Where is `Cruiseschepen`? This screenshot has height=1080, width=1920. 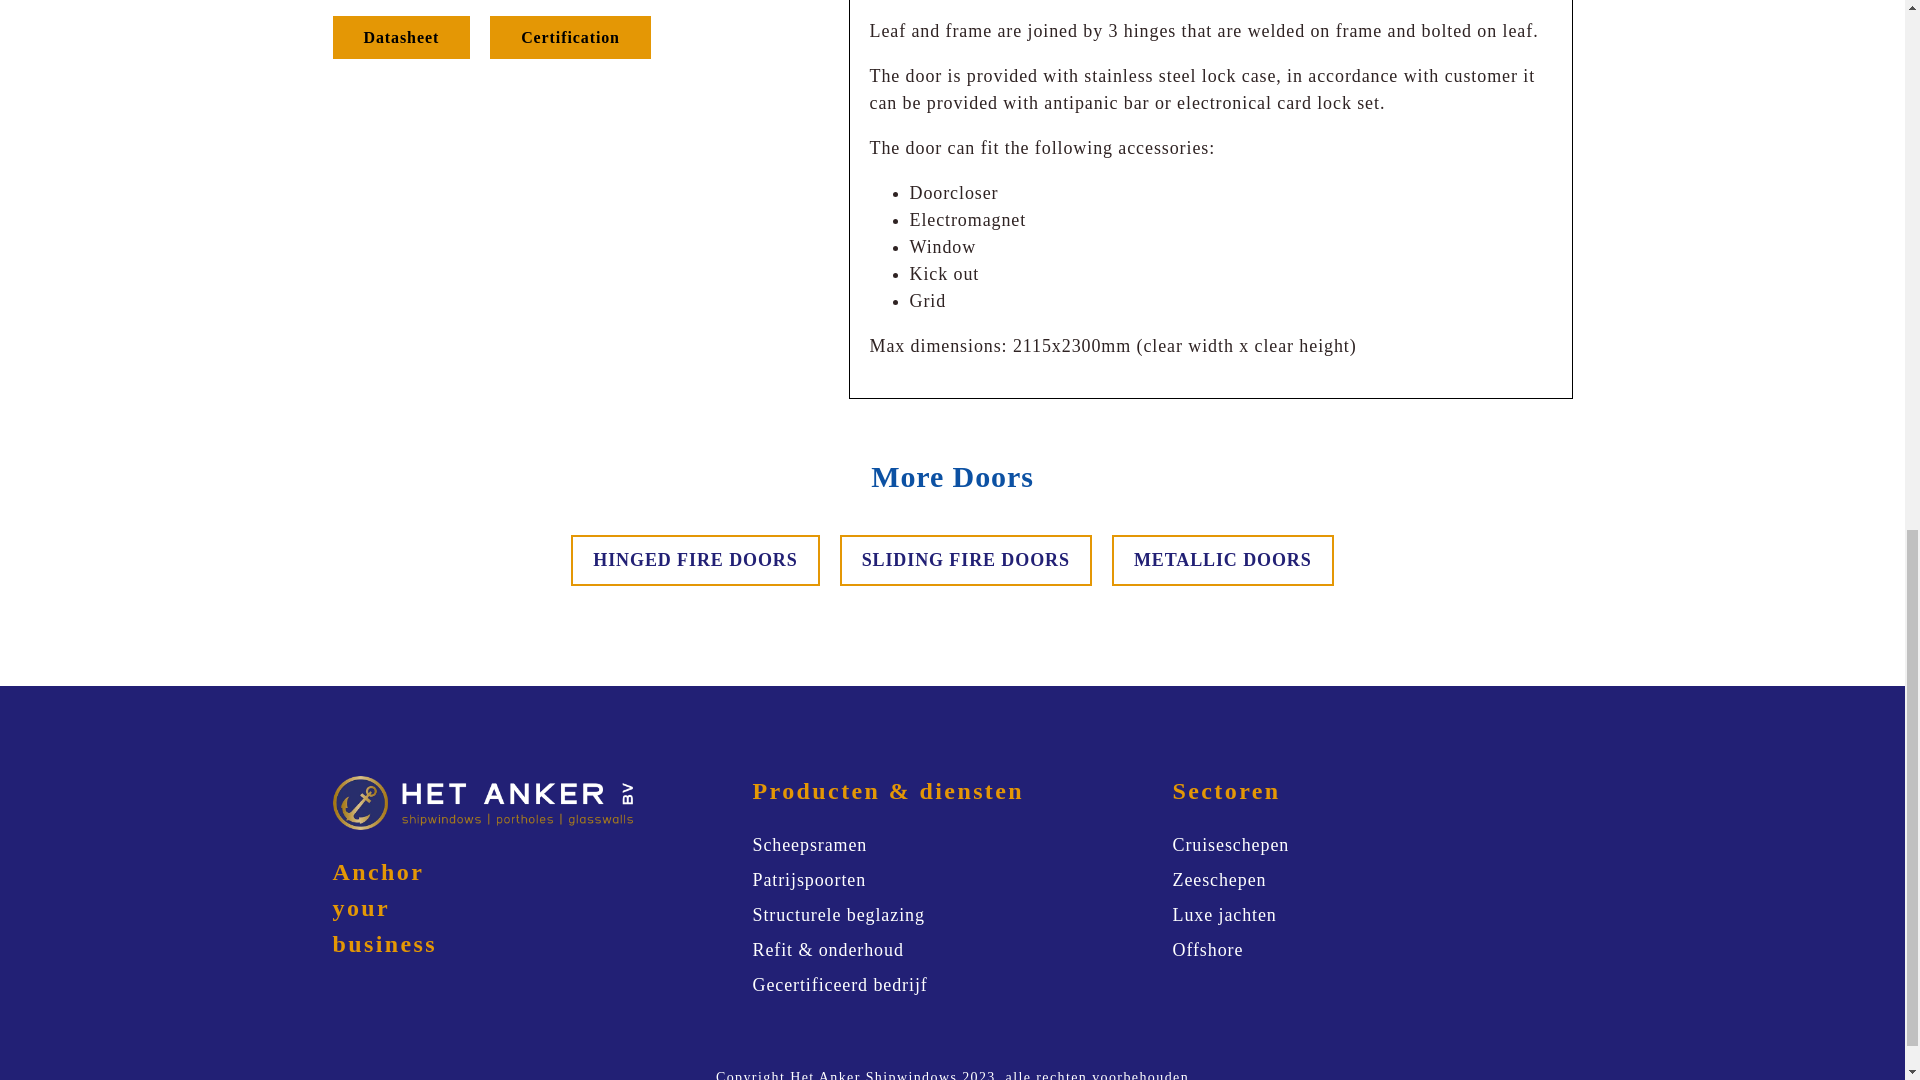
Cruiseschepen is located at coordinates (1230, 844).